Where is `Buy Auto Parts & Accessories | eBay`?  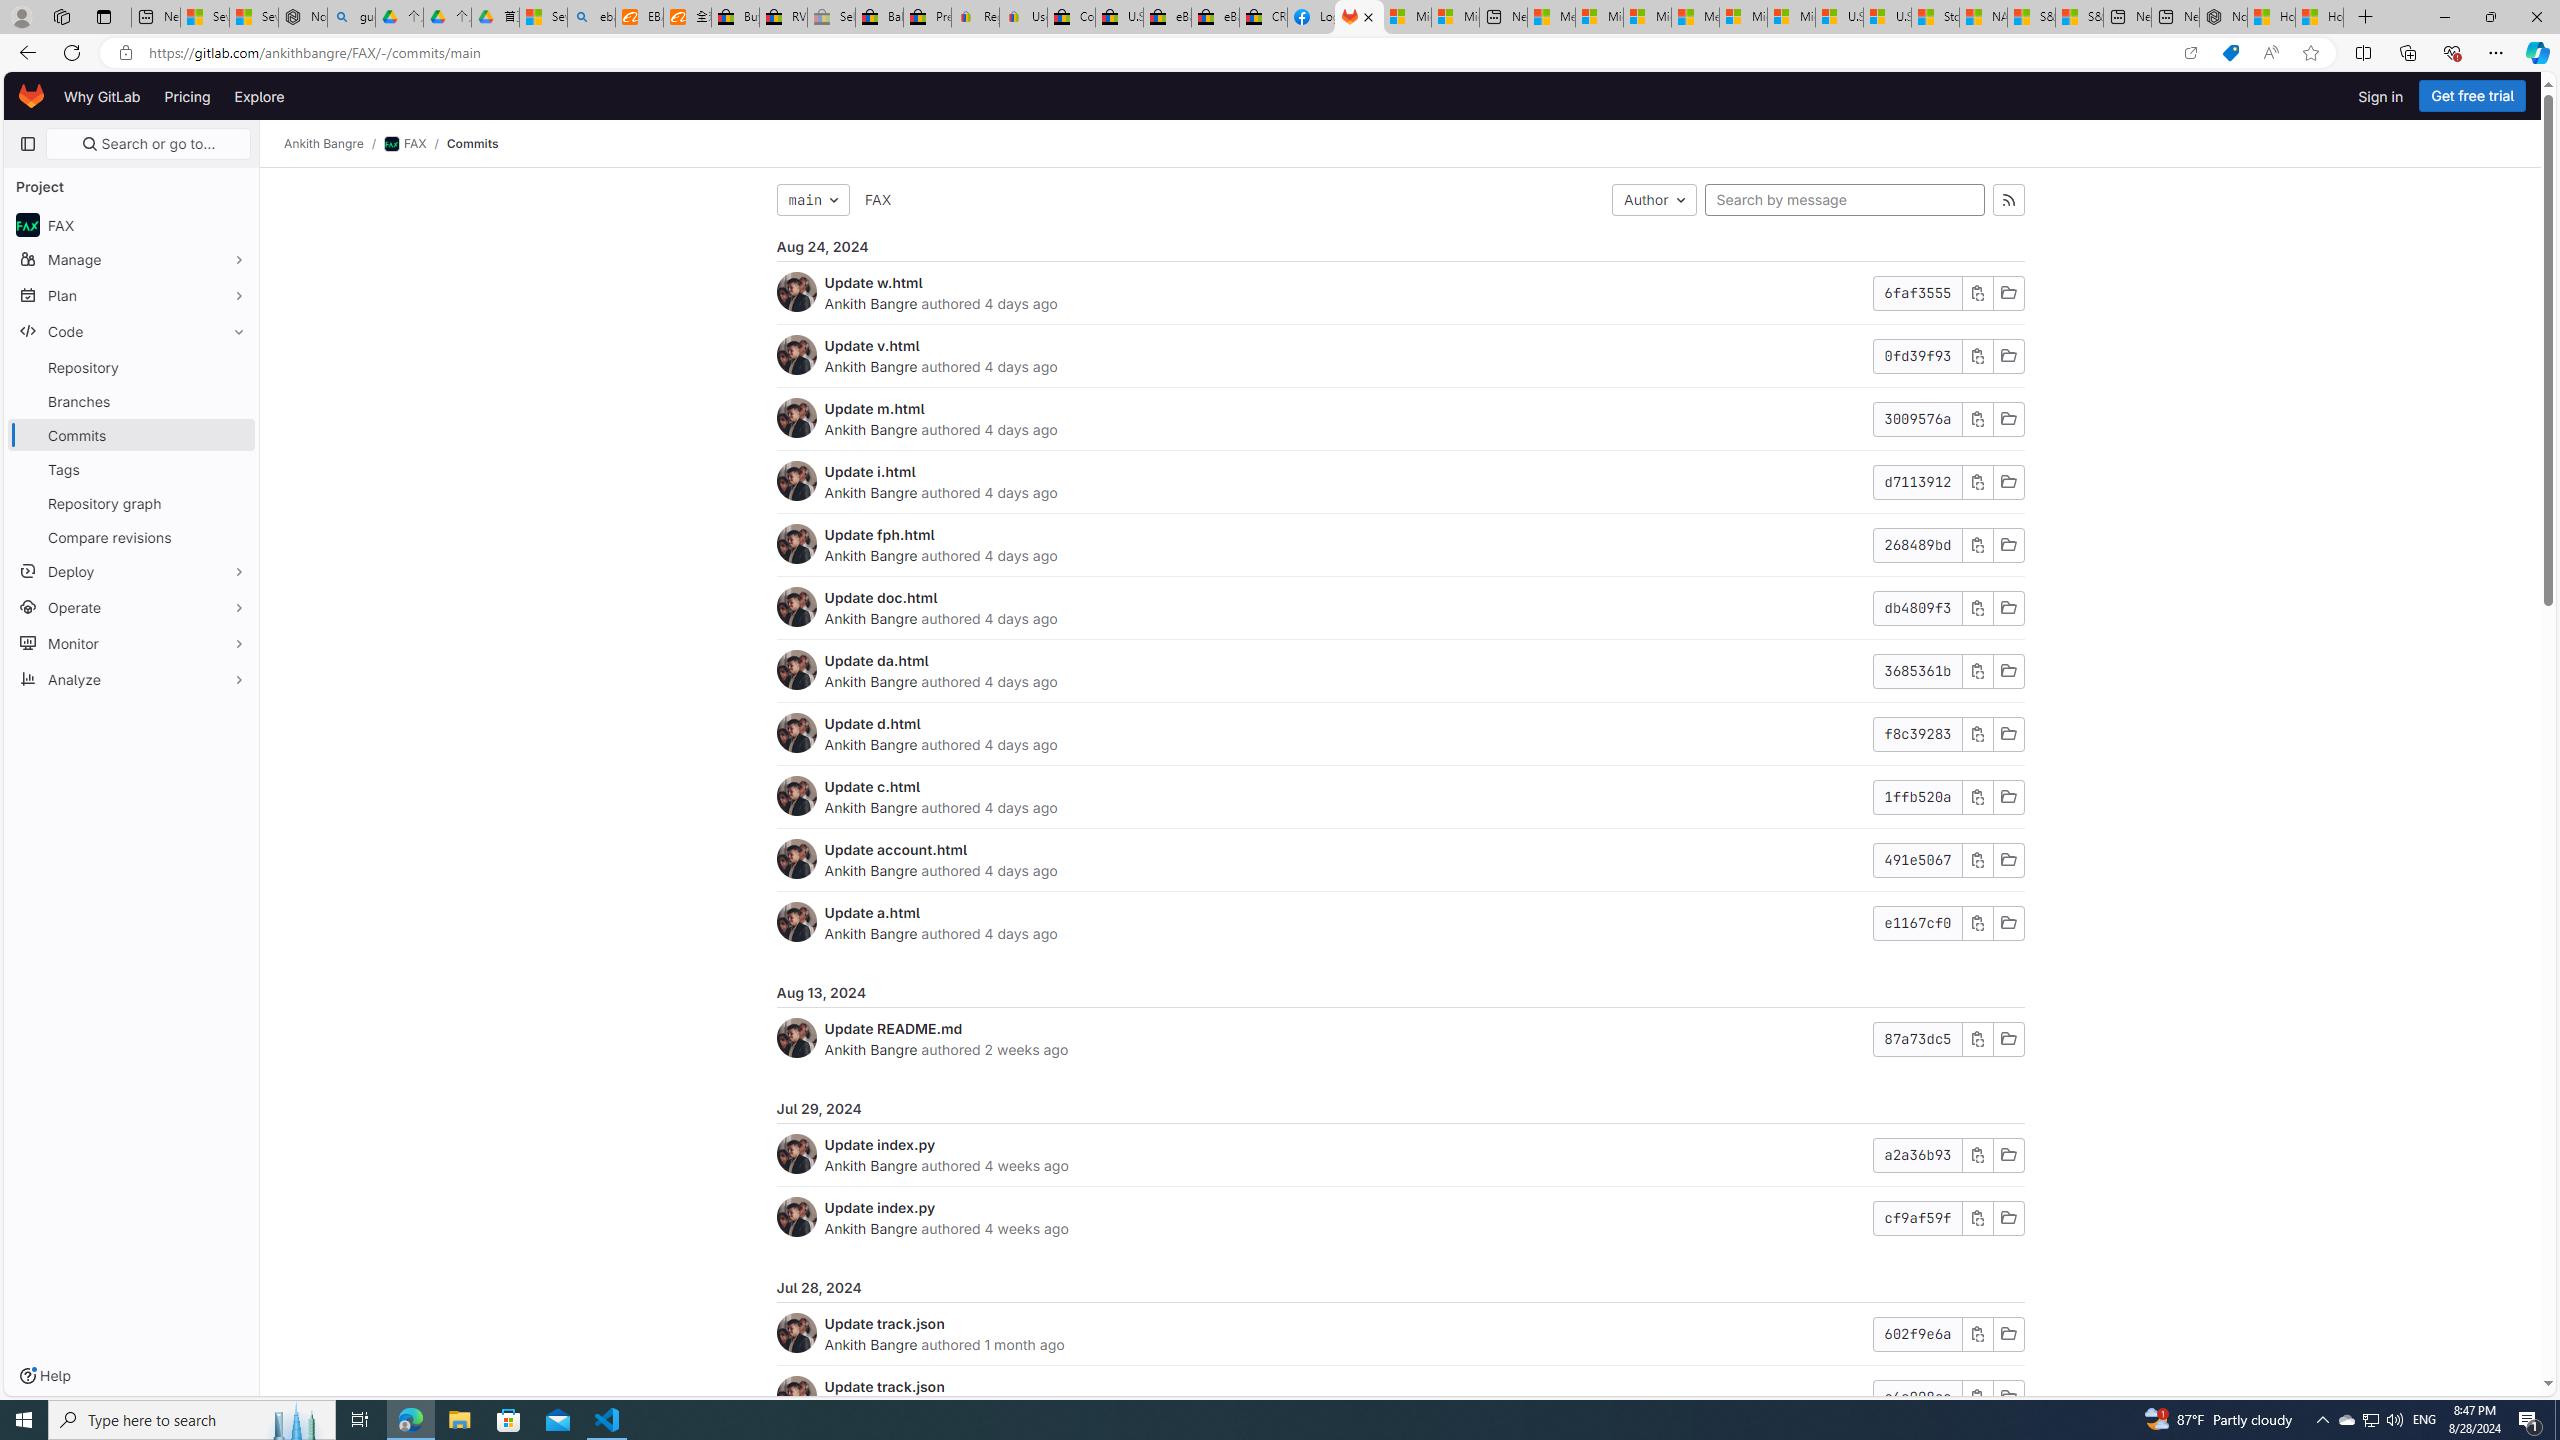 Buy Auto Parts & Accessories | eBay is located at coordinates (736, 17).